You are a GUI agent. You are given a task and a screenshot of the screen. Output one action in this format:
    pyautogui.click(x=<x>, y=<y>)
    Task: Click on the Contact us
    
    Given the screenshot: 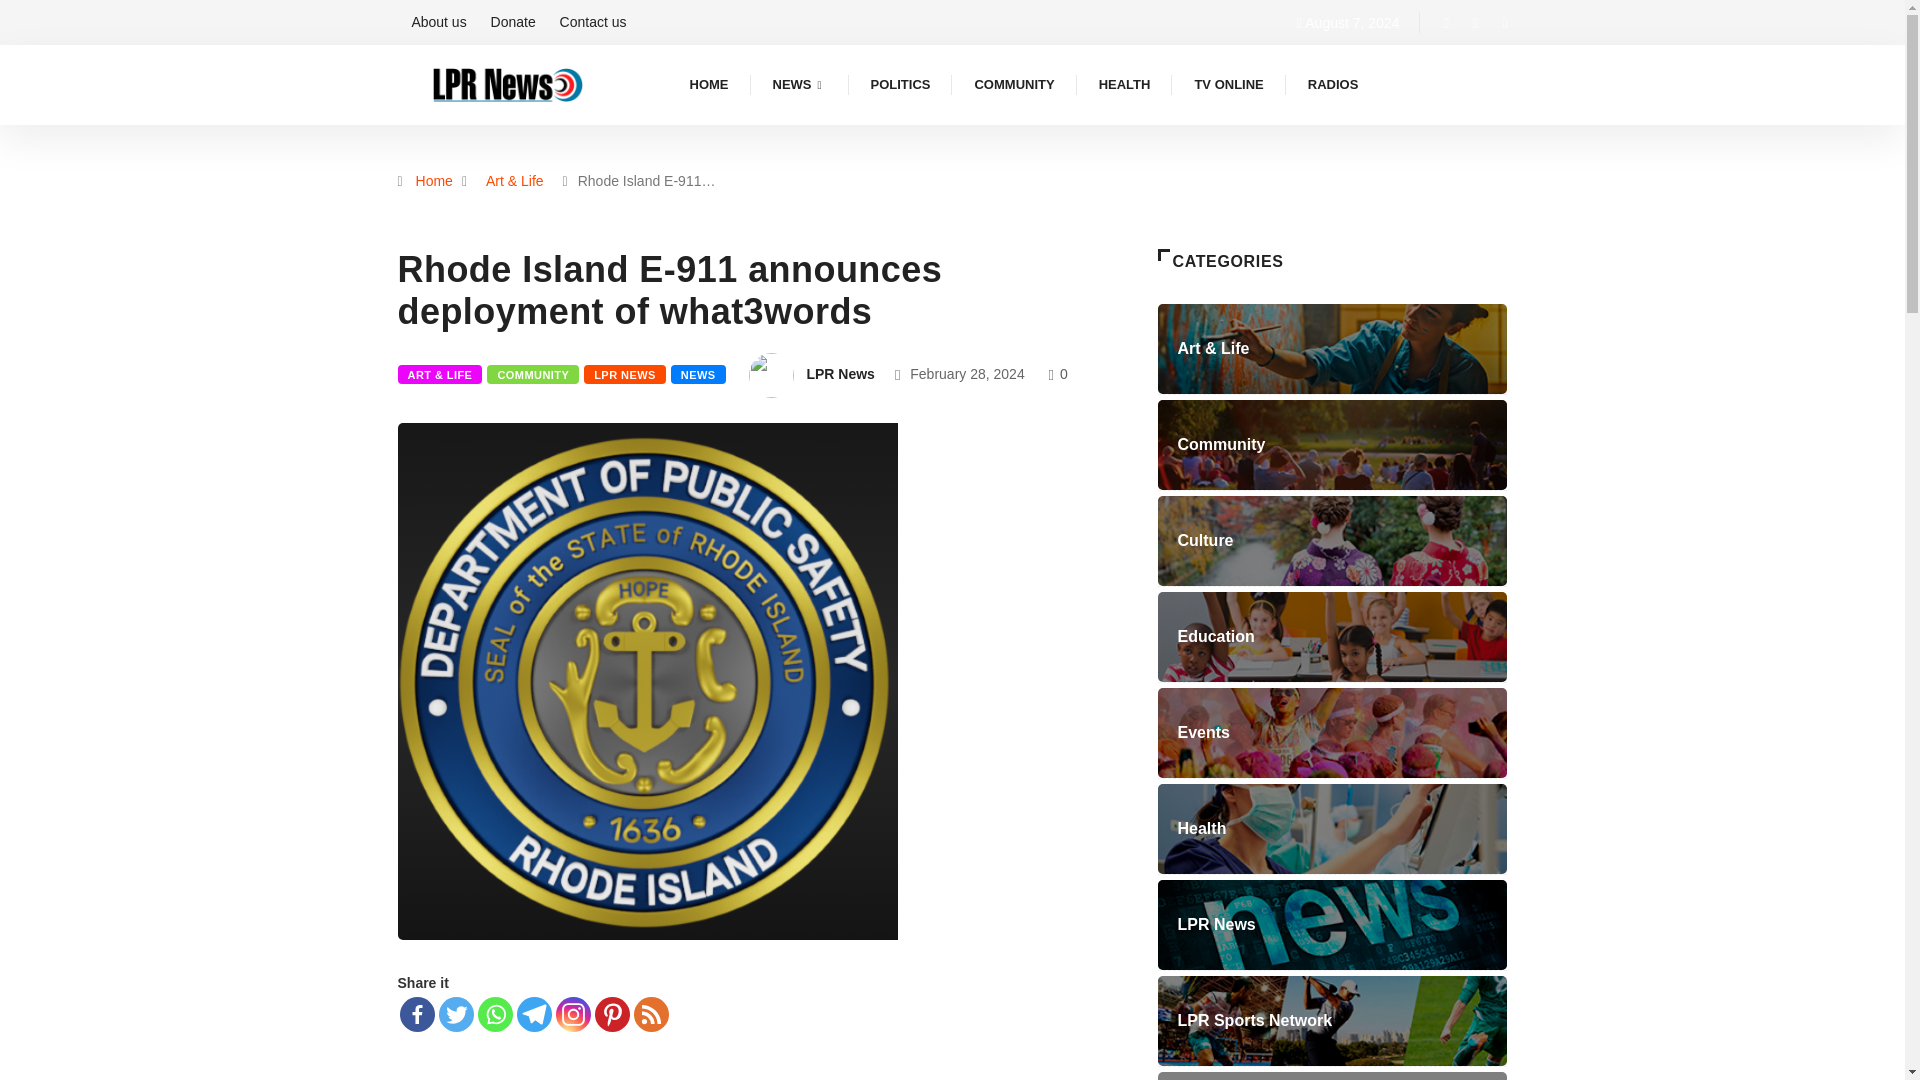 What is the action you would take?
    pyautogui.click(x=594, y=22)
    